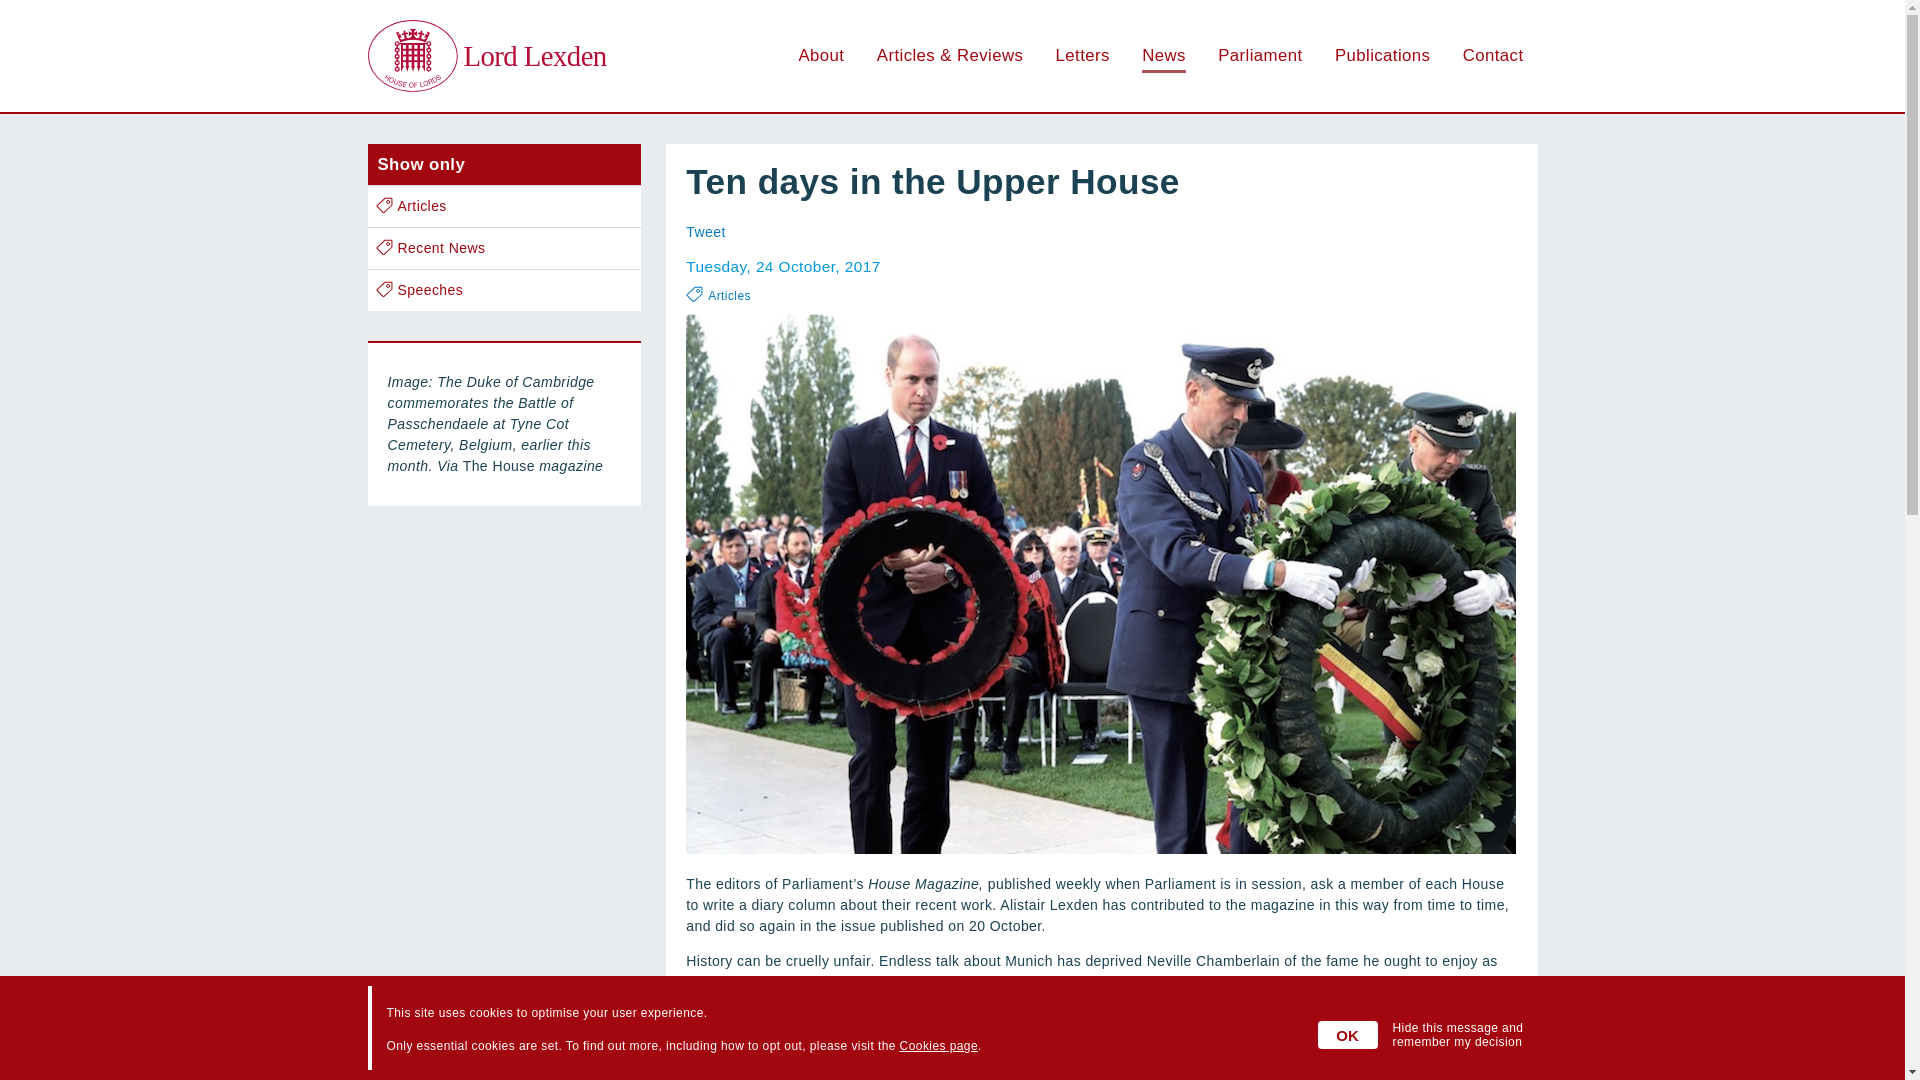  What do you see at coordinates (1382, 55) in the screenshot?
I see `Publications` at bounding box center [1382, 55].